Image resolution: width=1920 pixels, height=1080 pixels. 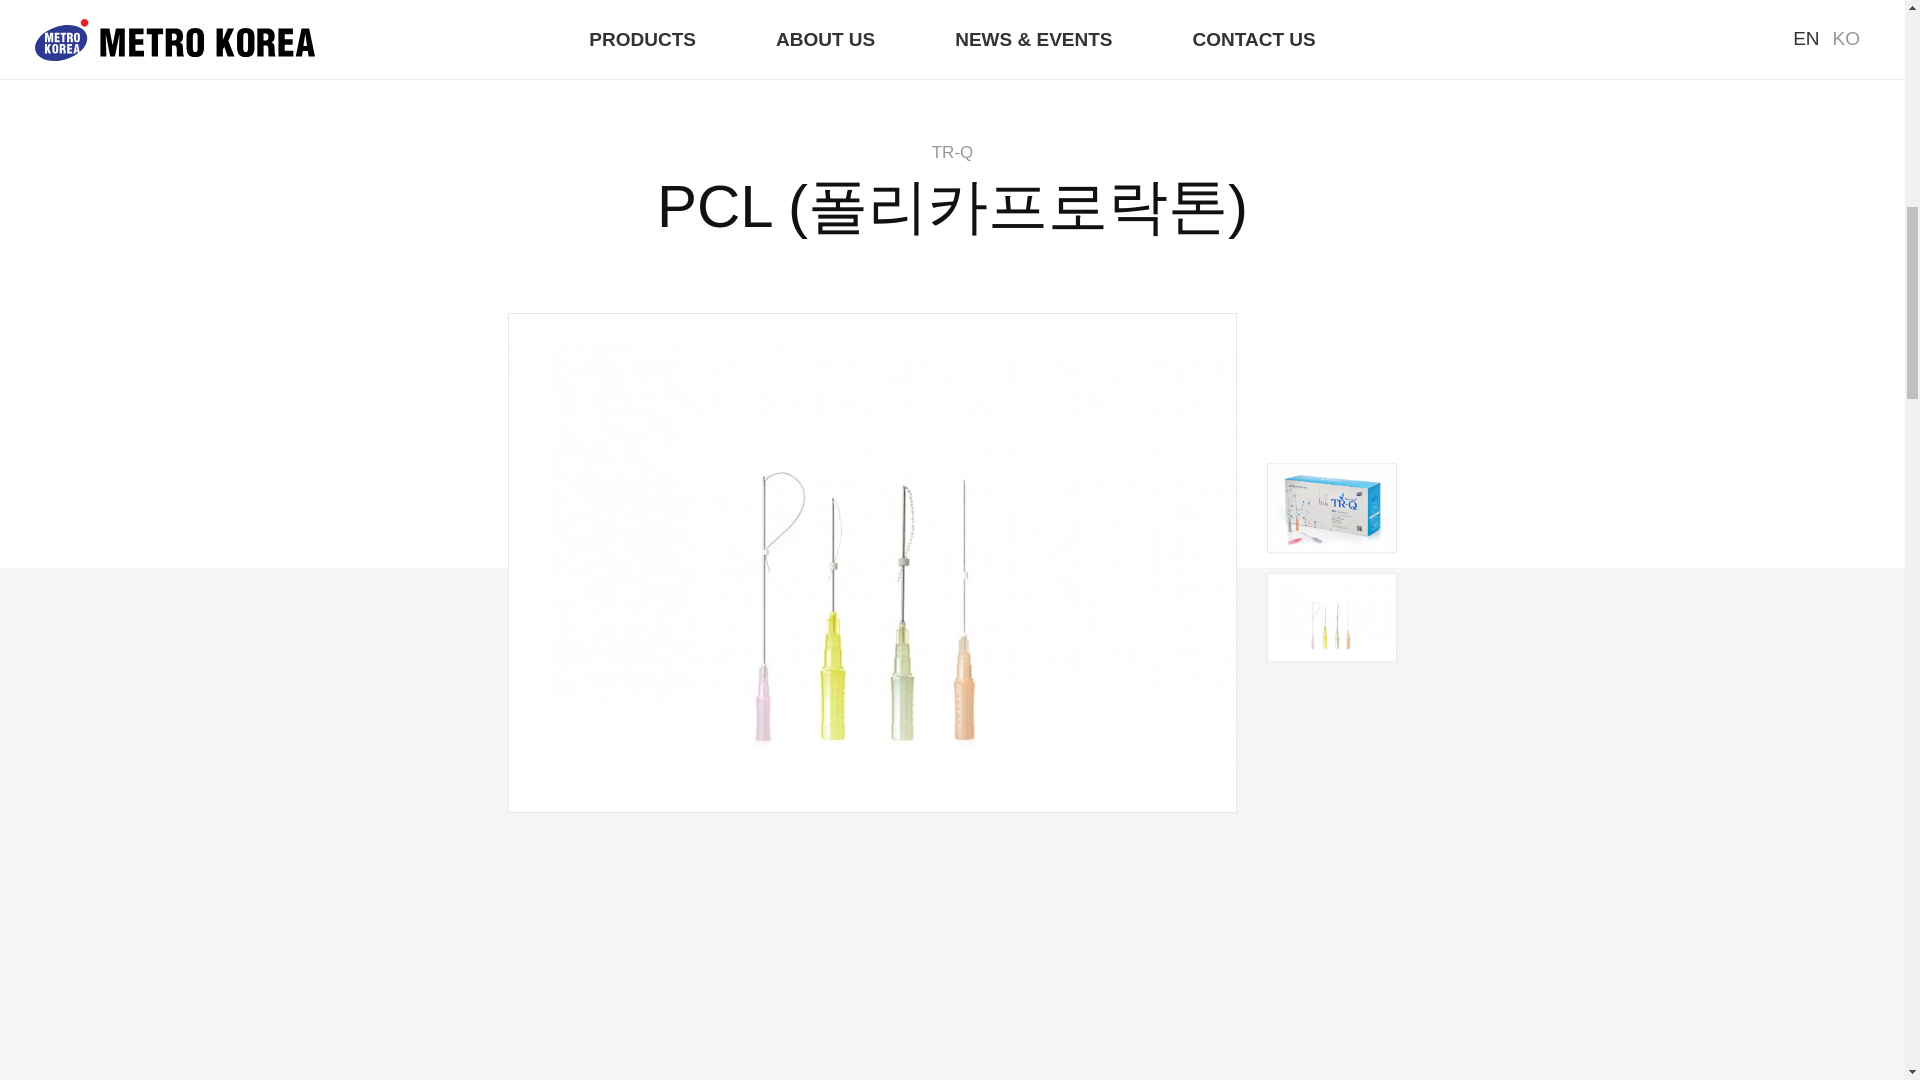 What do you see at coordinates (1189, 27) in the screenshot?
I see `Special Types` at bounding box center [1189, 27].